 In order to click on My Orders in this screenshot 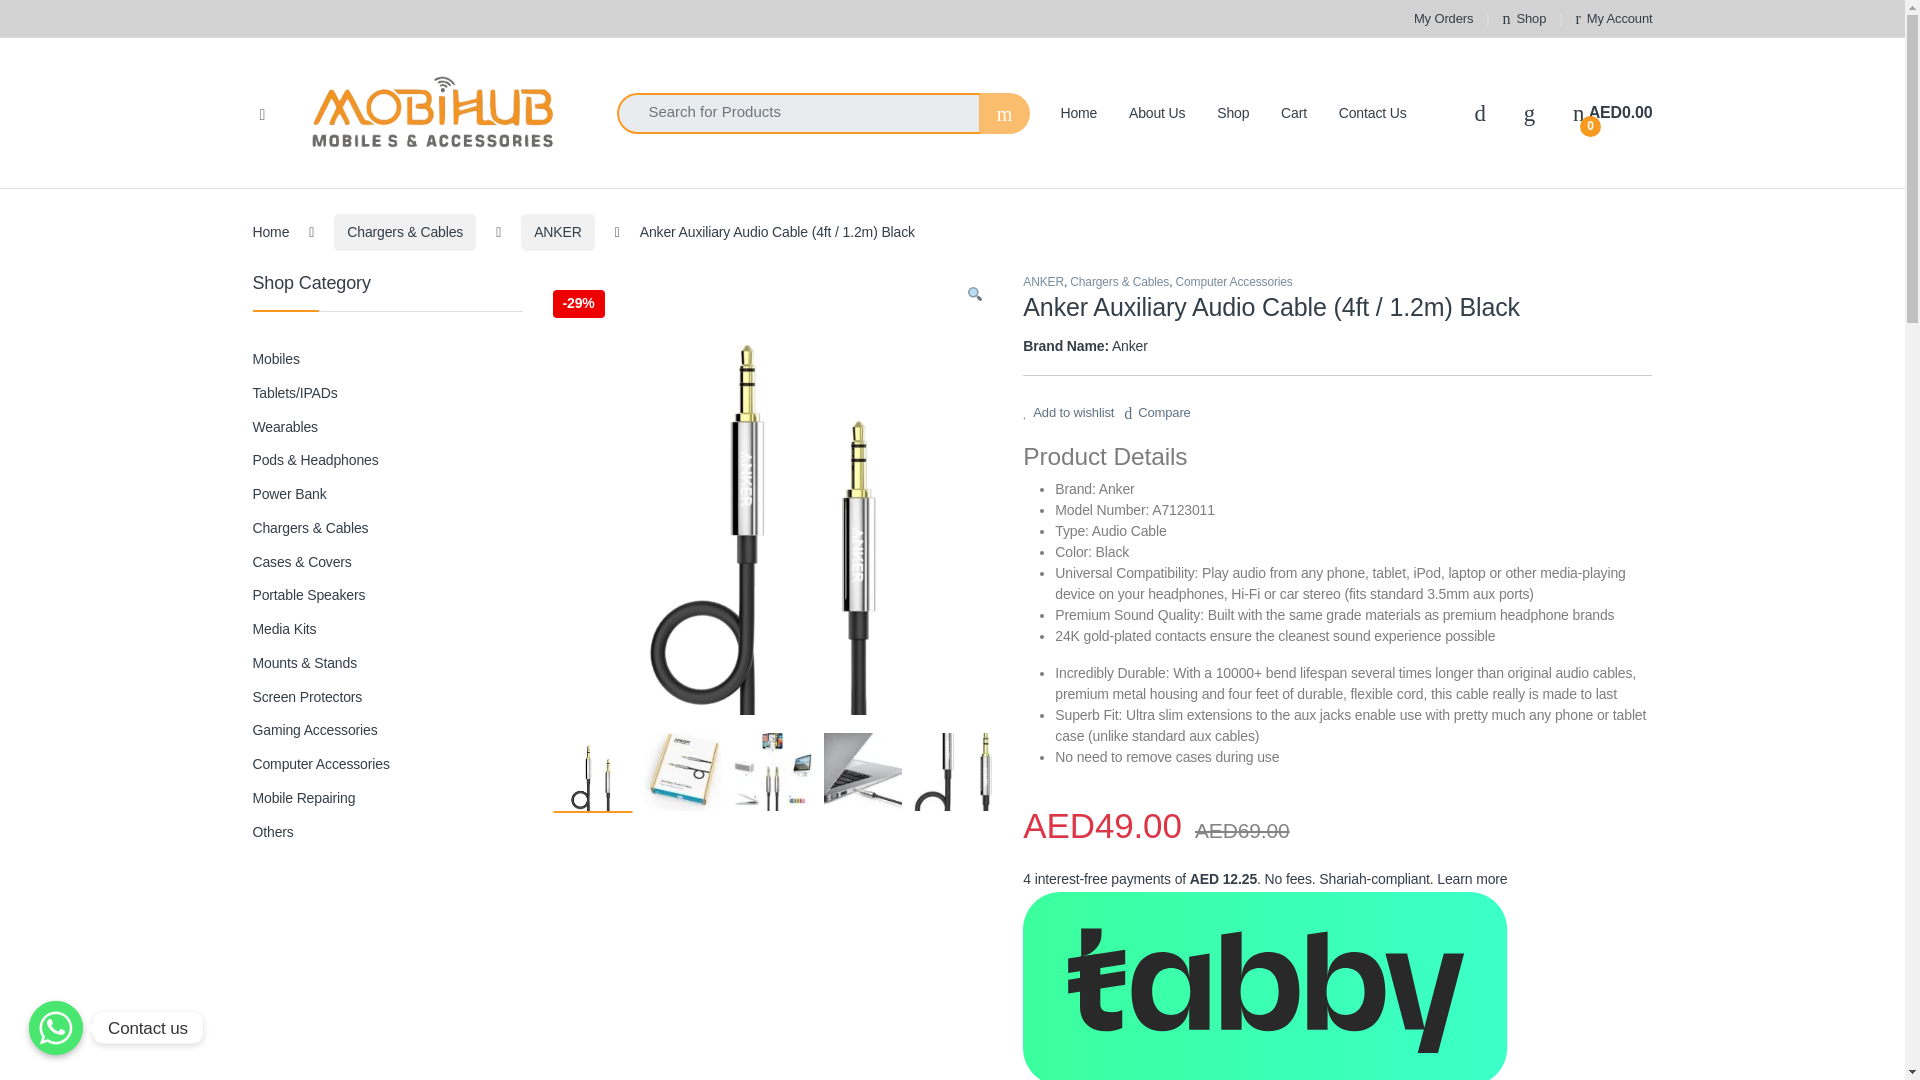, I will do `click(1442, 18)`.